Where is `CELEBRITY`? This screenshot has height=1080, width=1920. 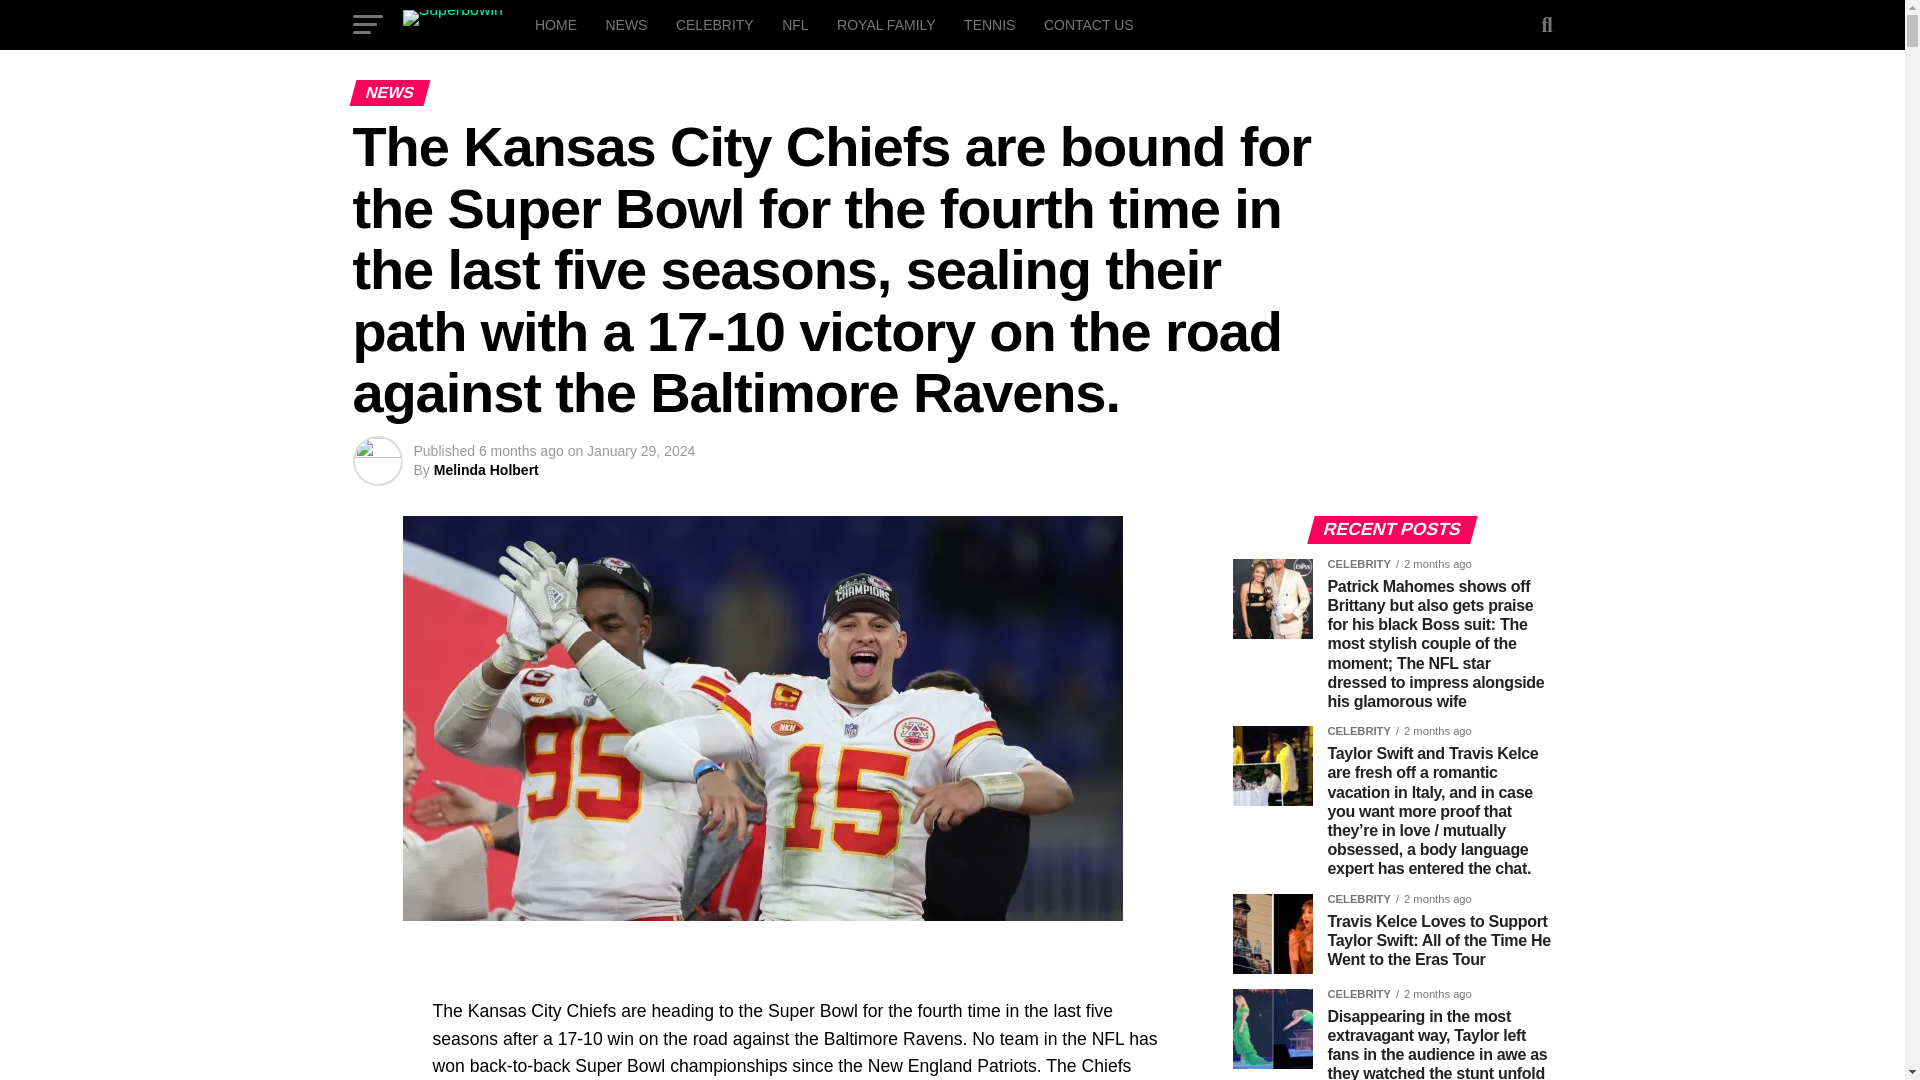 CELEBRITY is located at coordinates (715, 24).